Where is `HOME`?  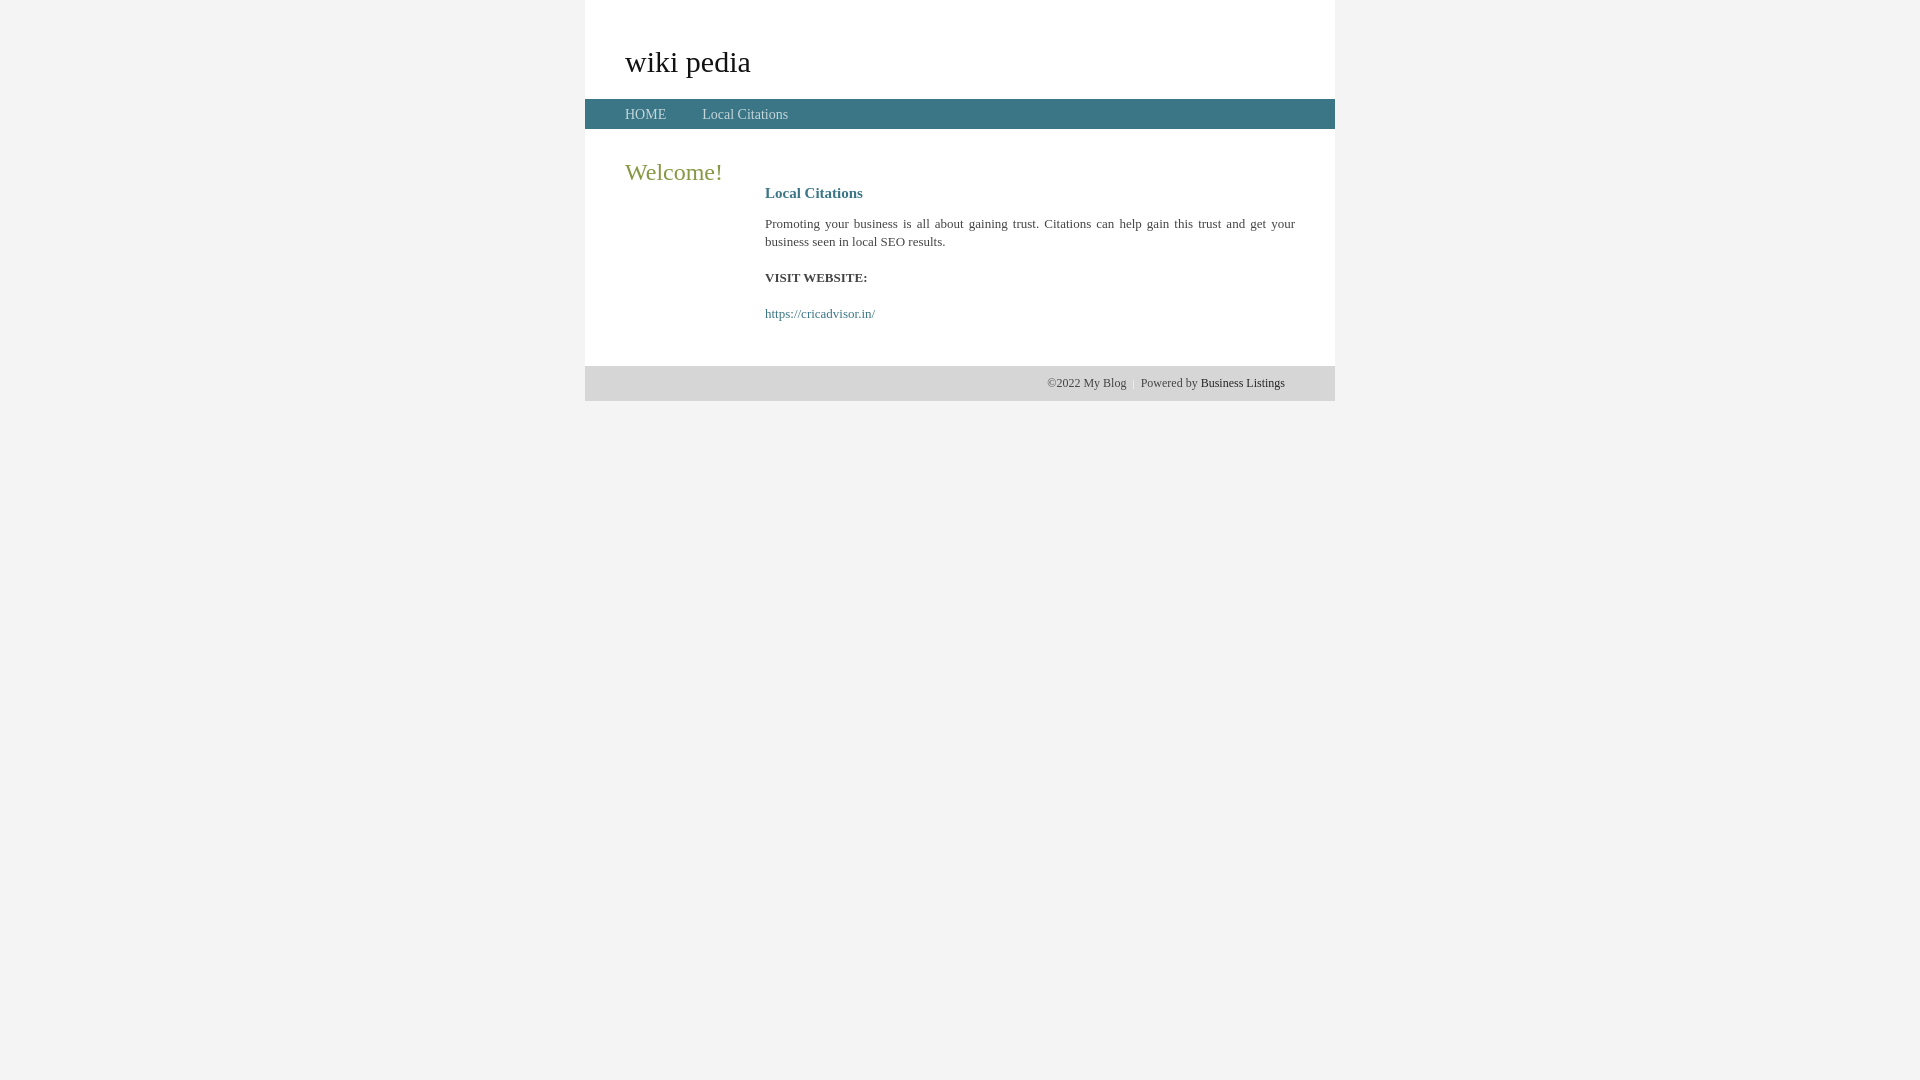
HOME is located at coordinates (646, 114).